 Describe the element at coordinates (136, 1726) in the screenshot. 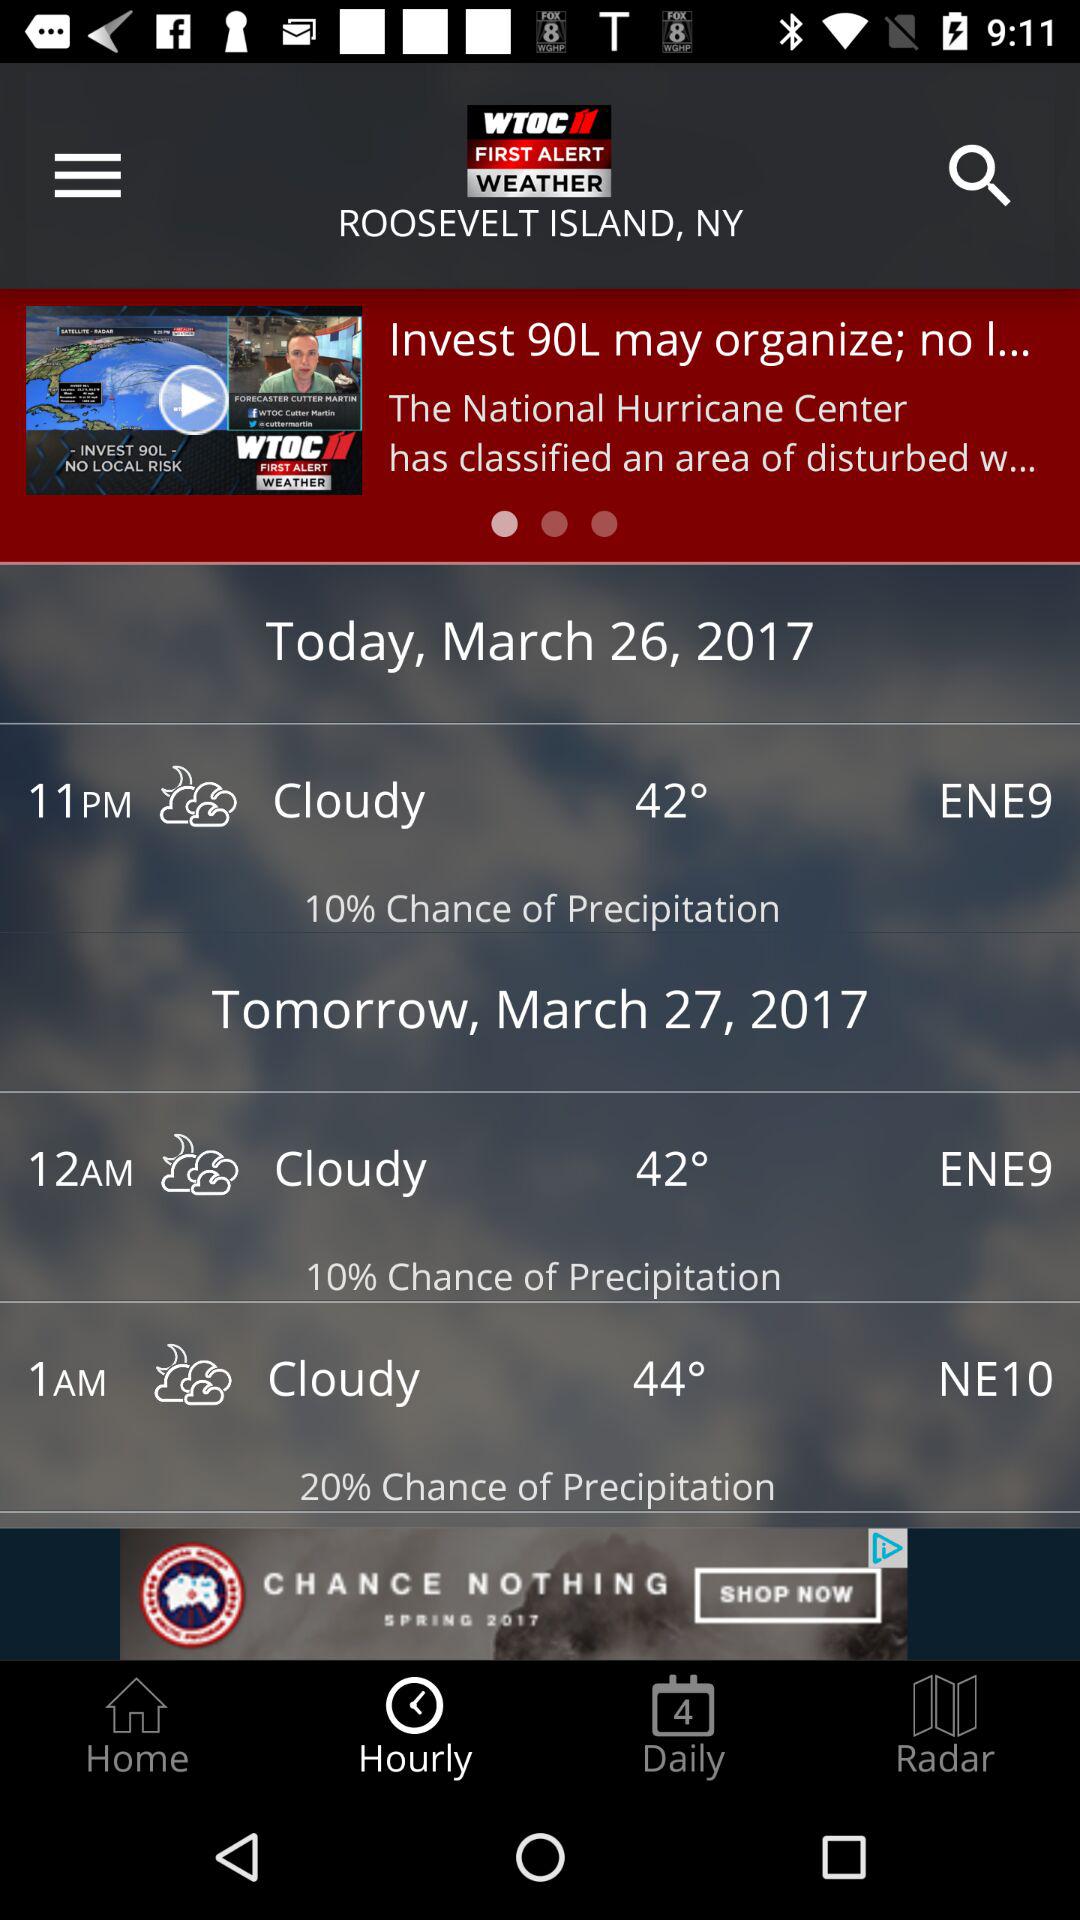

I see `swipe until home item` at that location.